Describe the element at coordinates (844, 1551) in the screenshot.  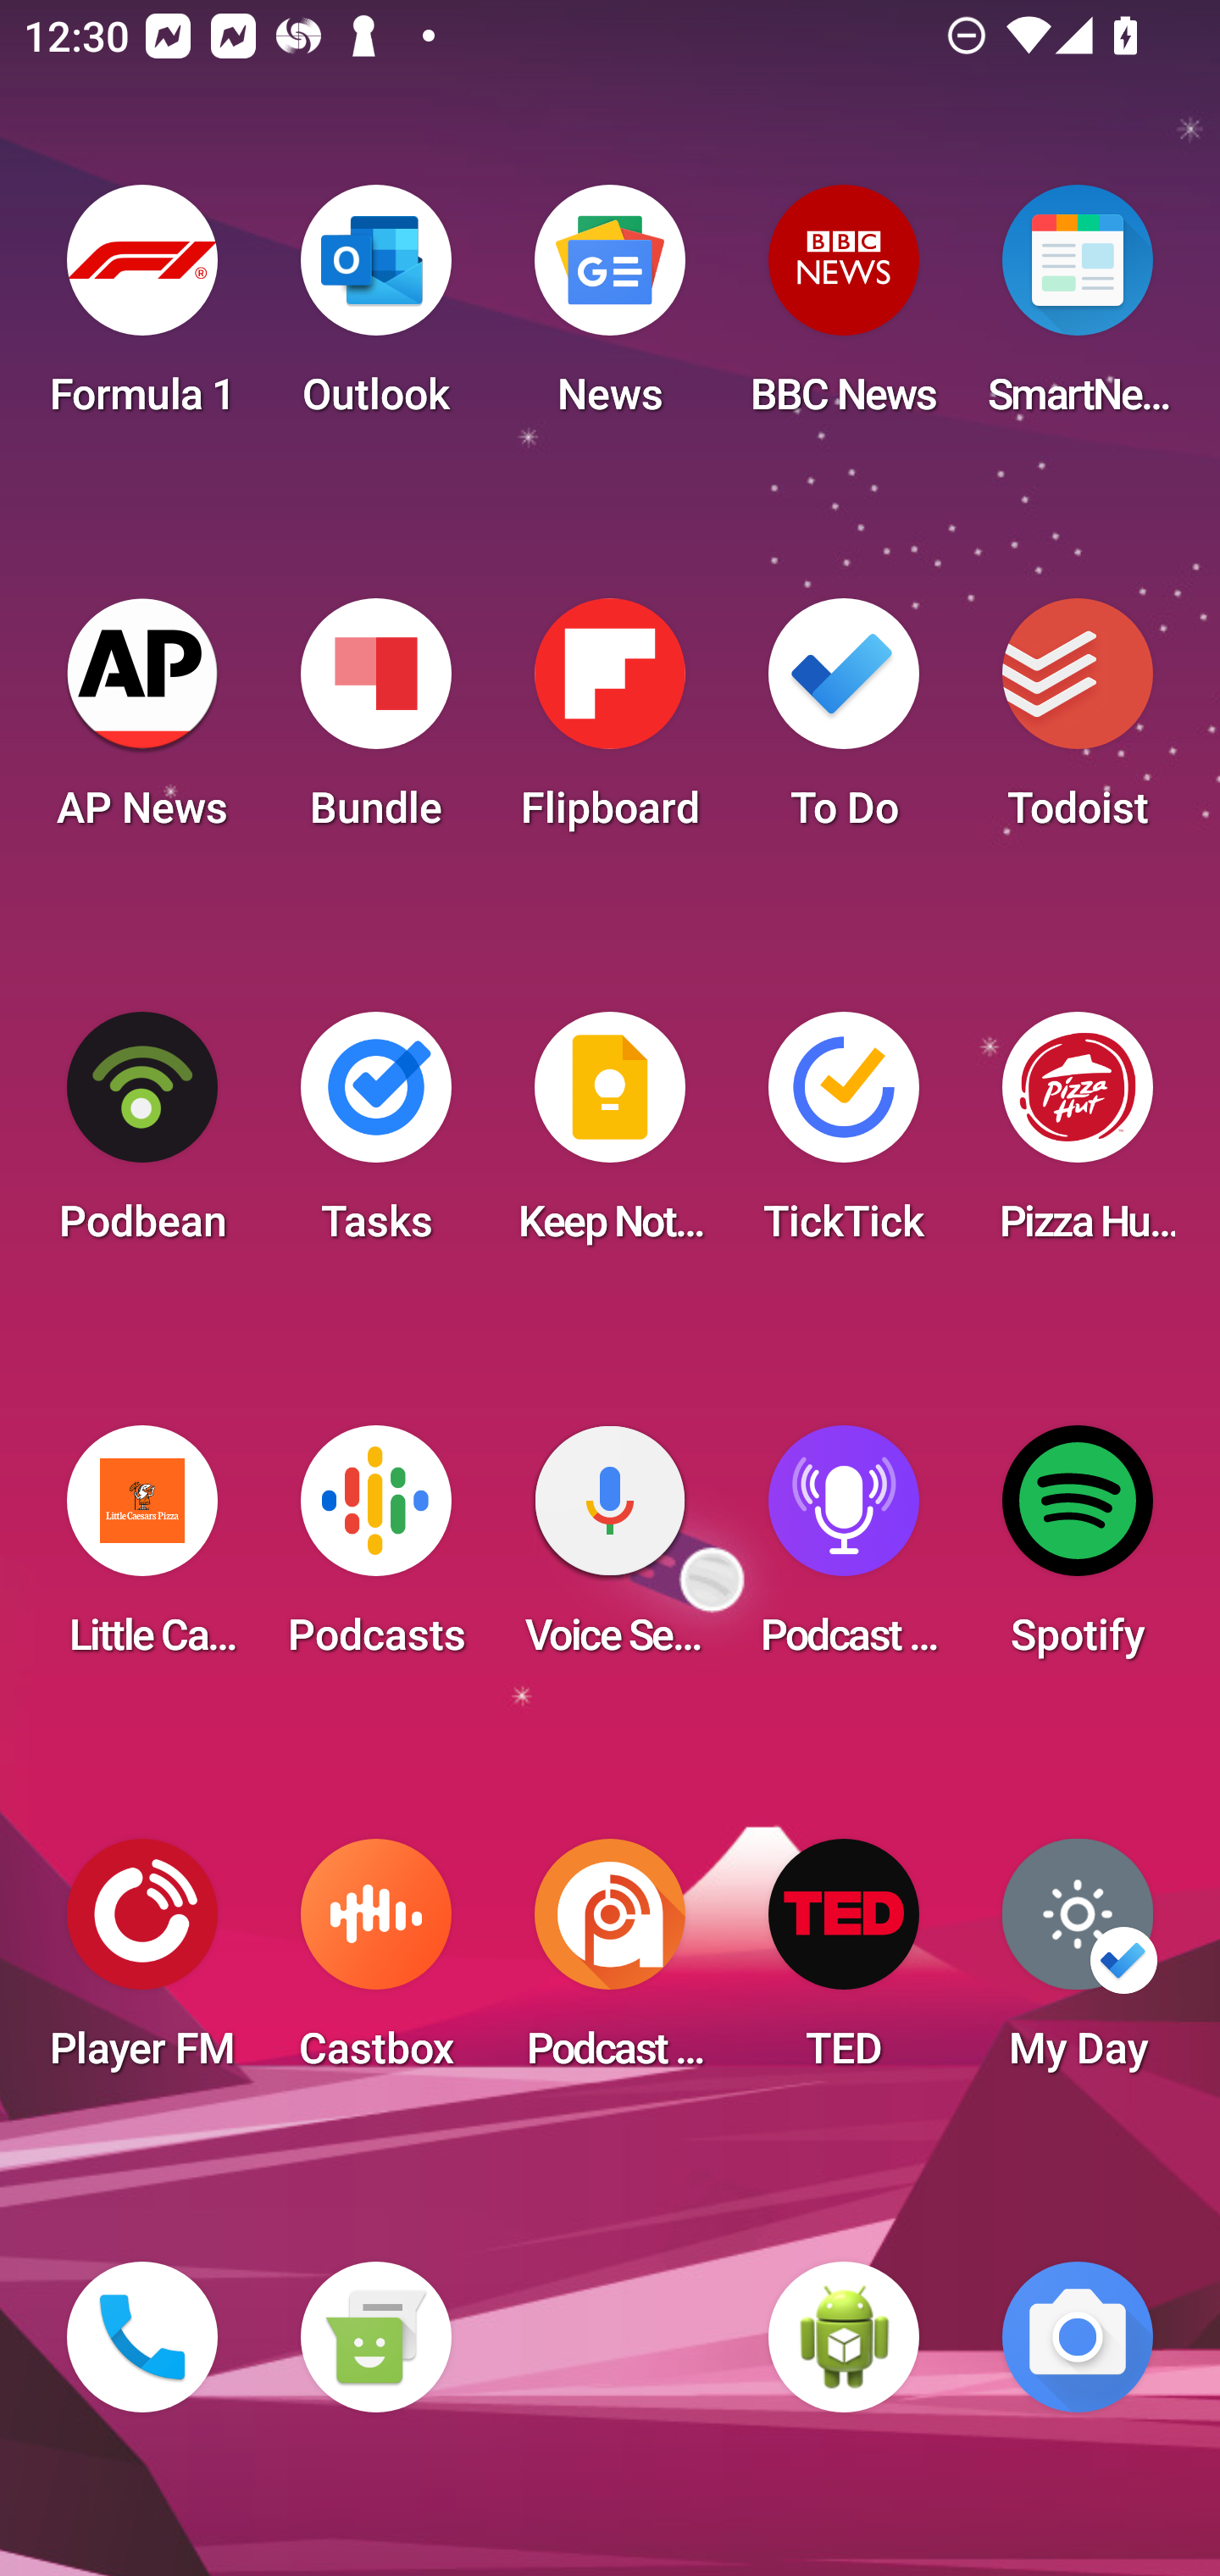
I see `Podcast Player` at that location.